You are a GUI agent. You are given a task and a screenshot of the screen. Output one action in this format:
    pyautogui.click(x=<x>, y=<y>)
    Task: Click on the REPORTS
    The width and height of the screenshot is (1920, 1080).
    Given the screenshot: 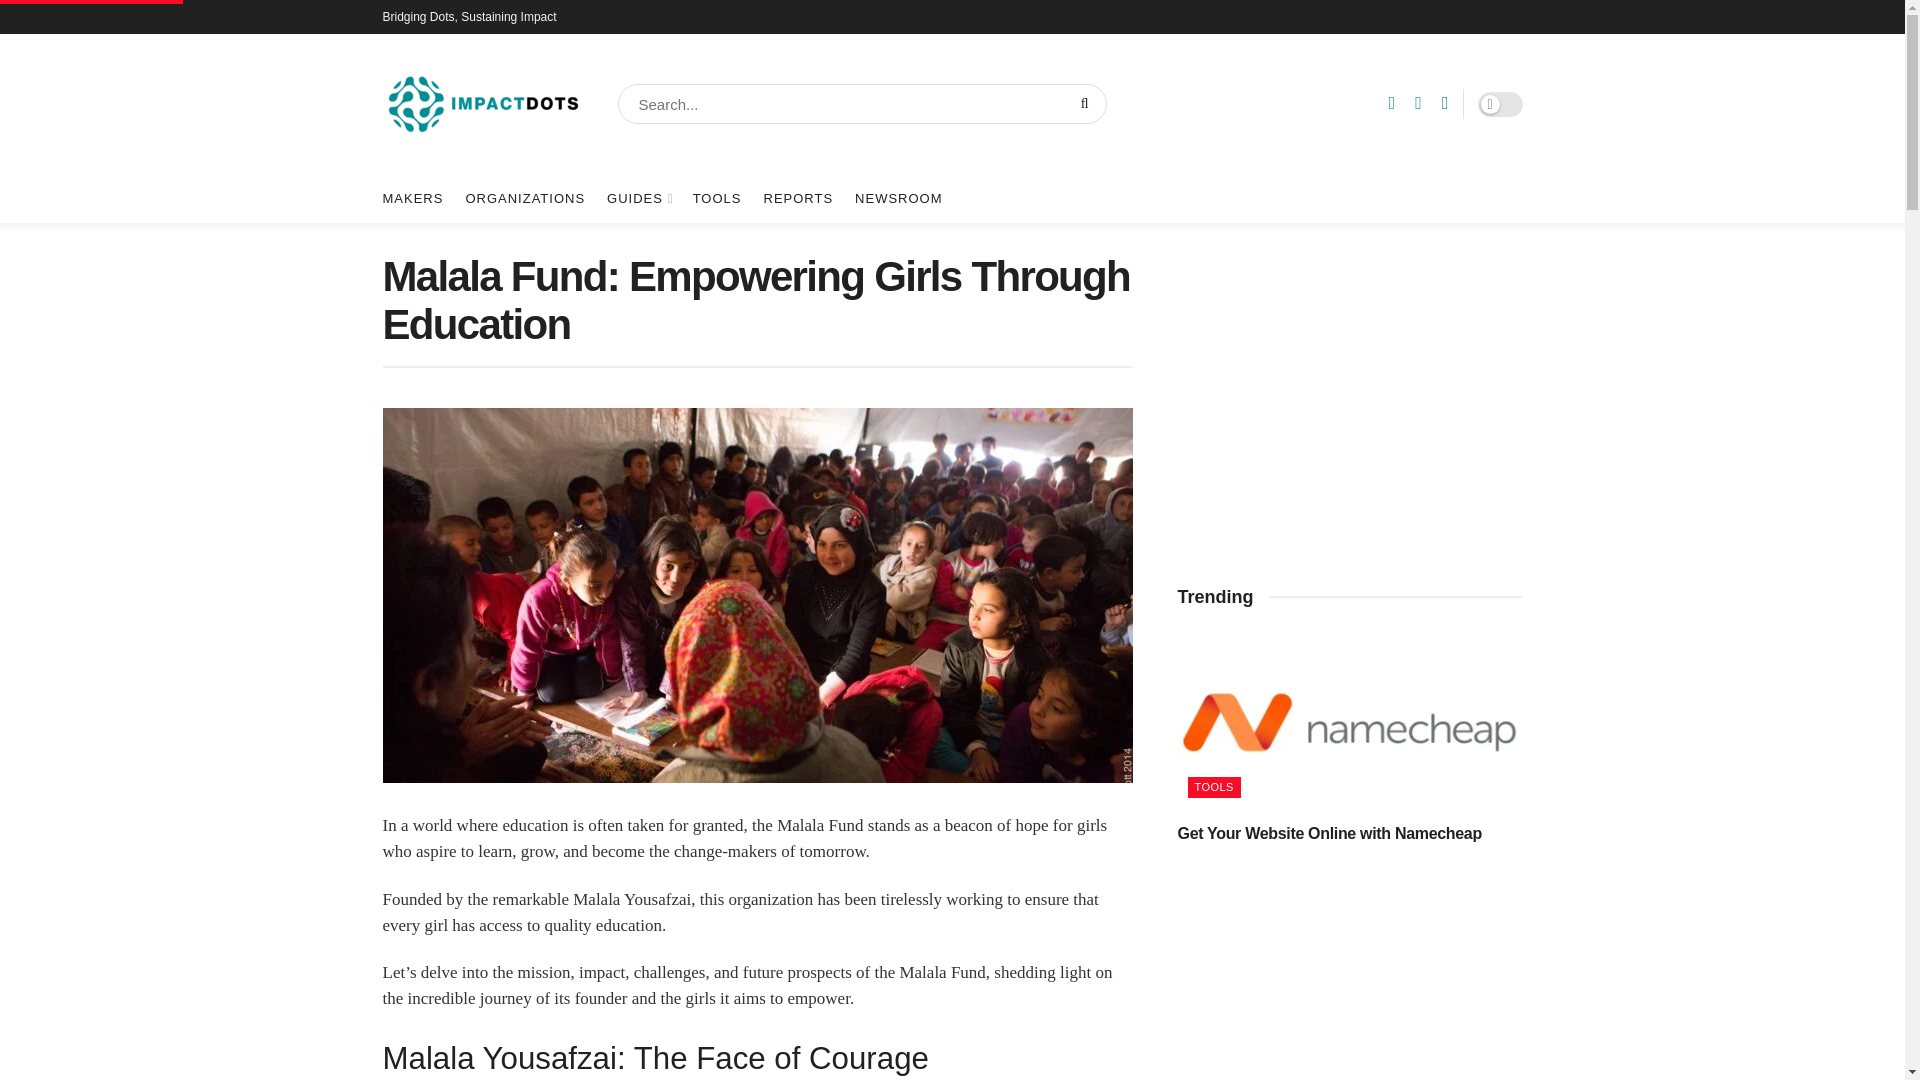 What is the action you would take?
    pyautogui.click(x=798, y=198)
    